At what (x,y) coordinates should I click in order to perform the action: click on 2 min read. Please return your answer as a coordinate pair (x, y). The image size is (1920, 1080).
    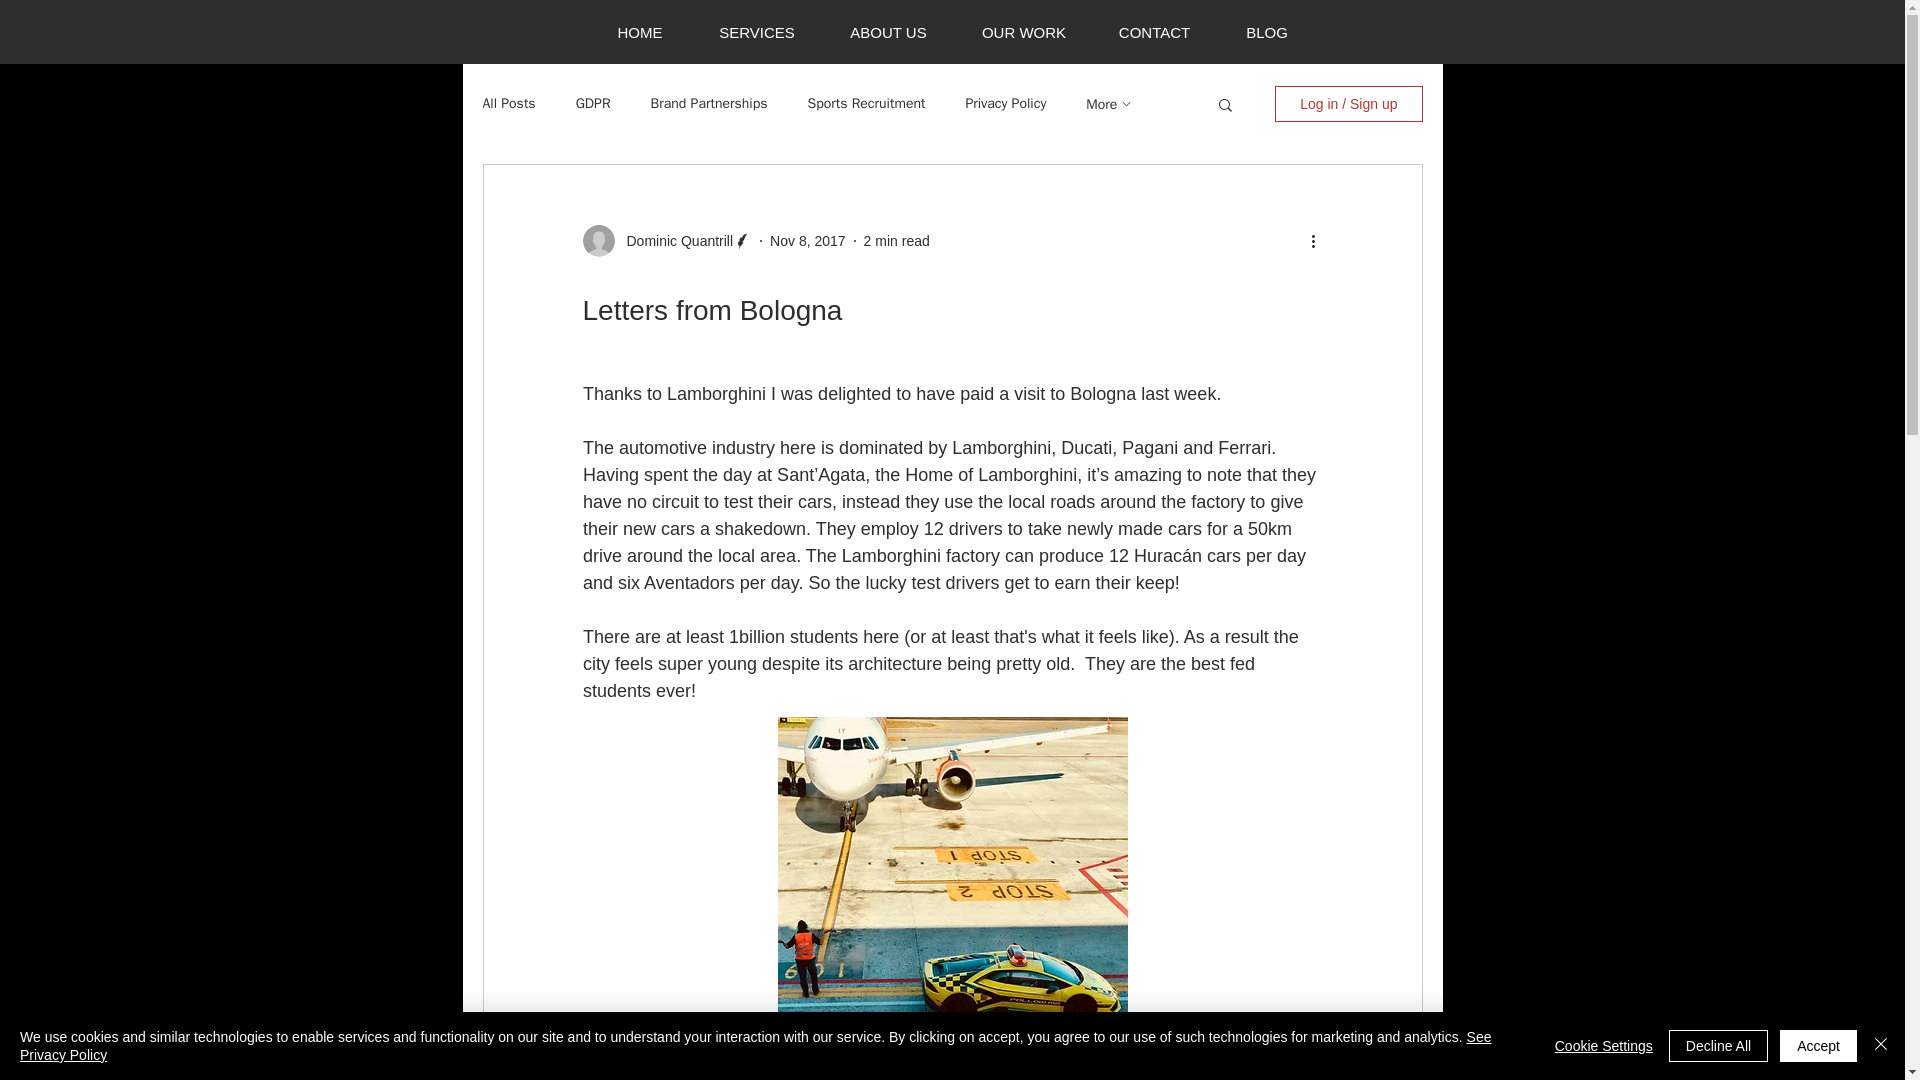
    Looking at the image, I should click on (896, 240).